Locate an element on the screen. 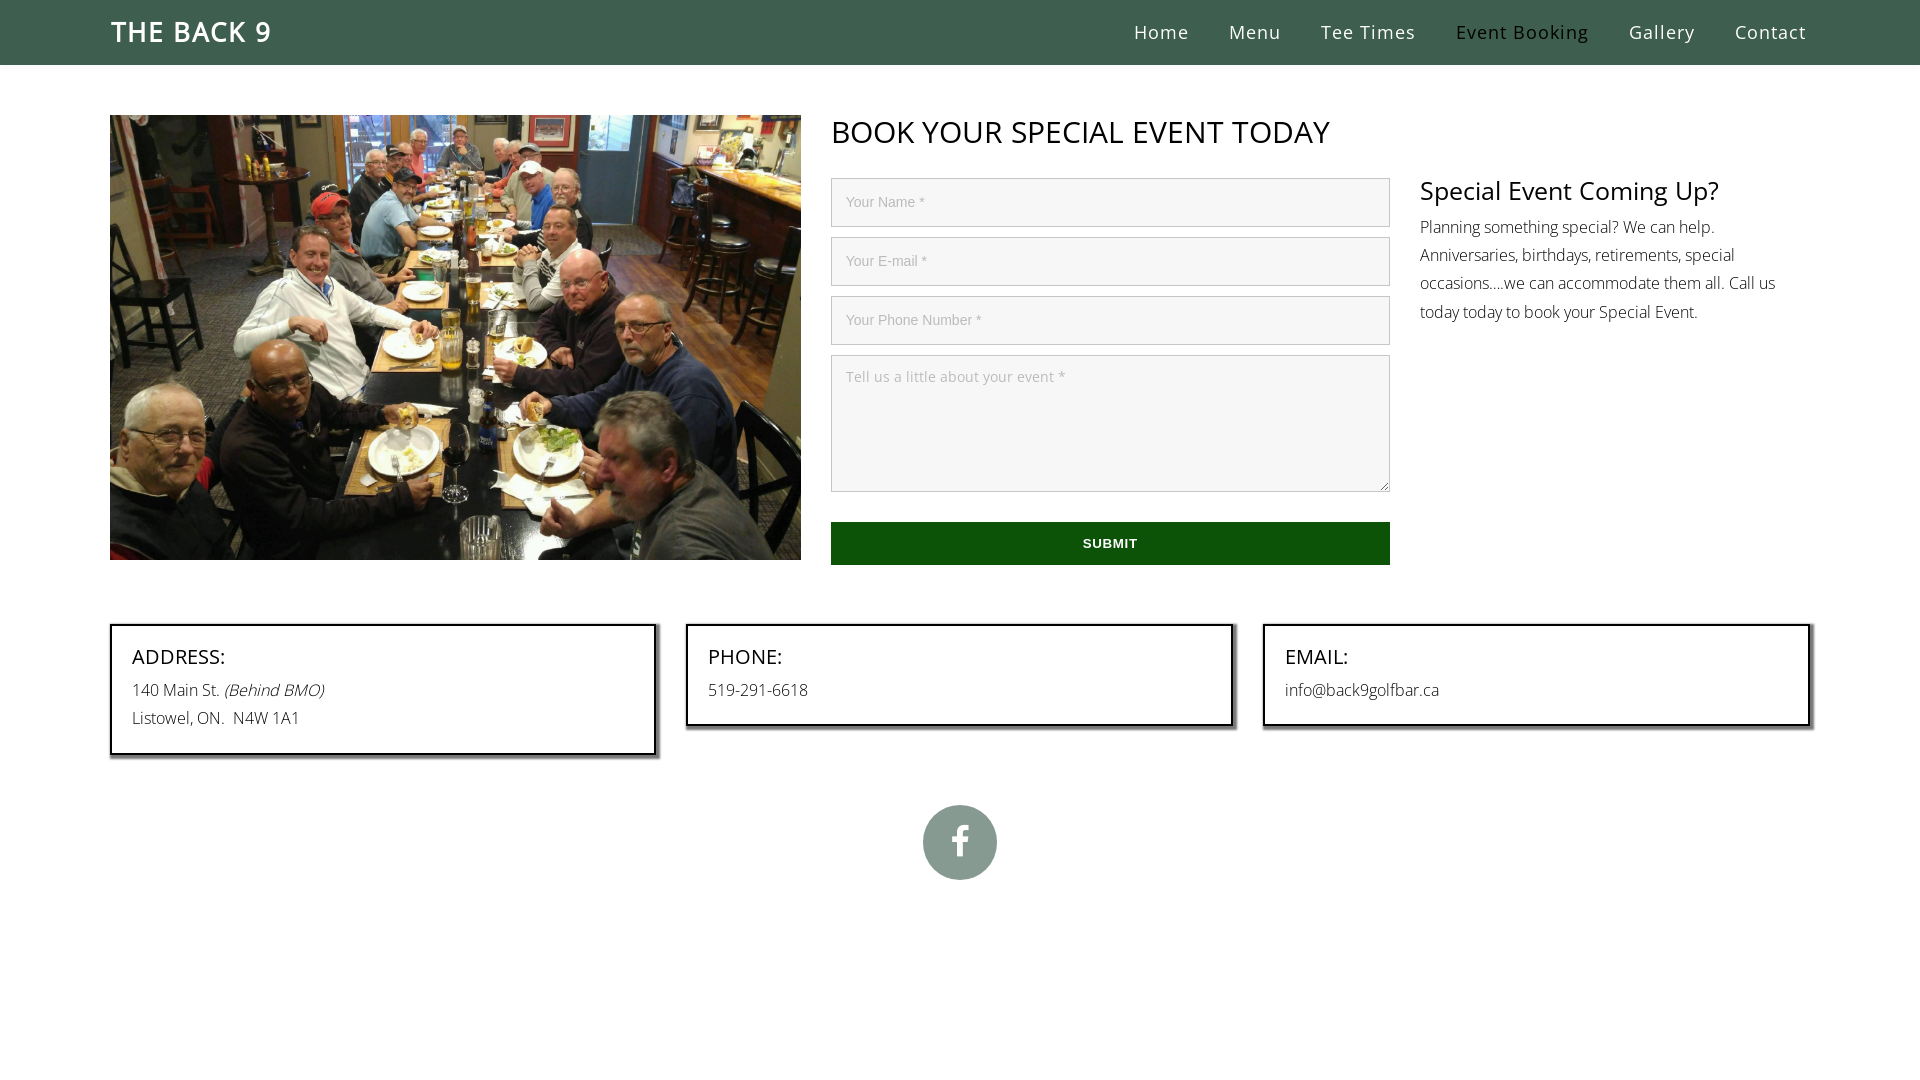  Contact is located at coordinates (1770, 32).